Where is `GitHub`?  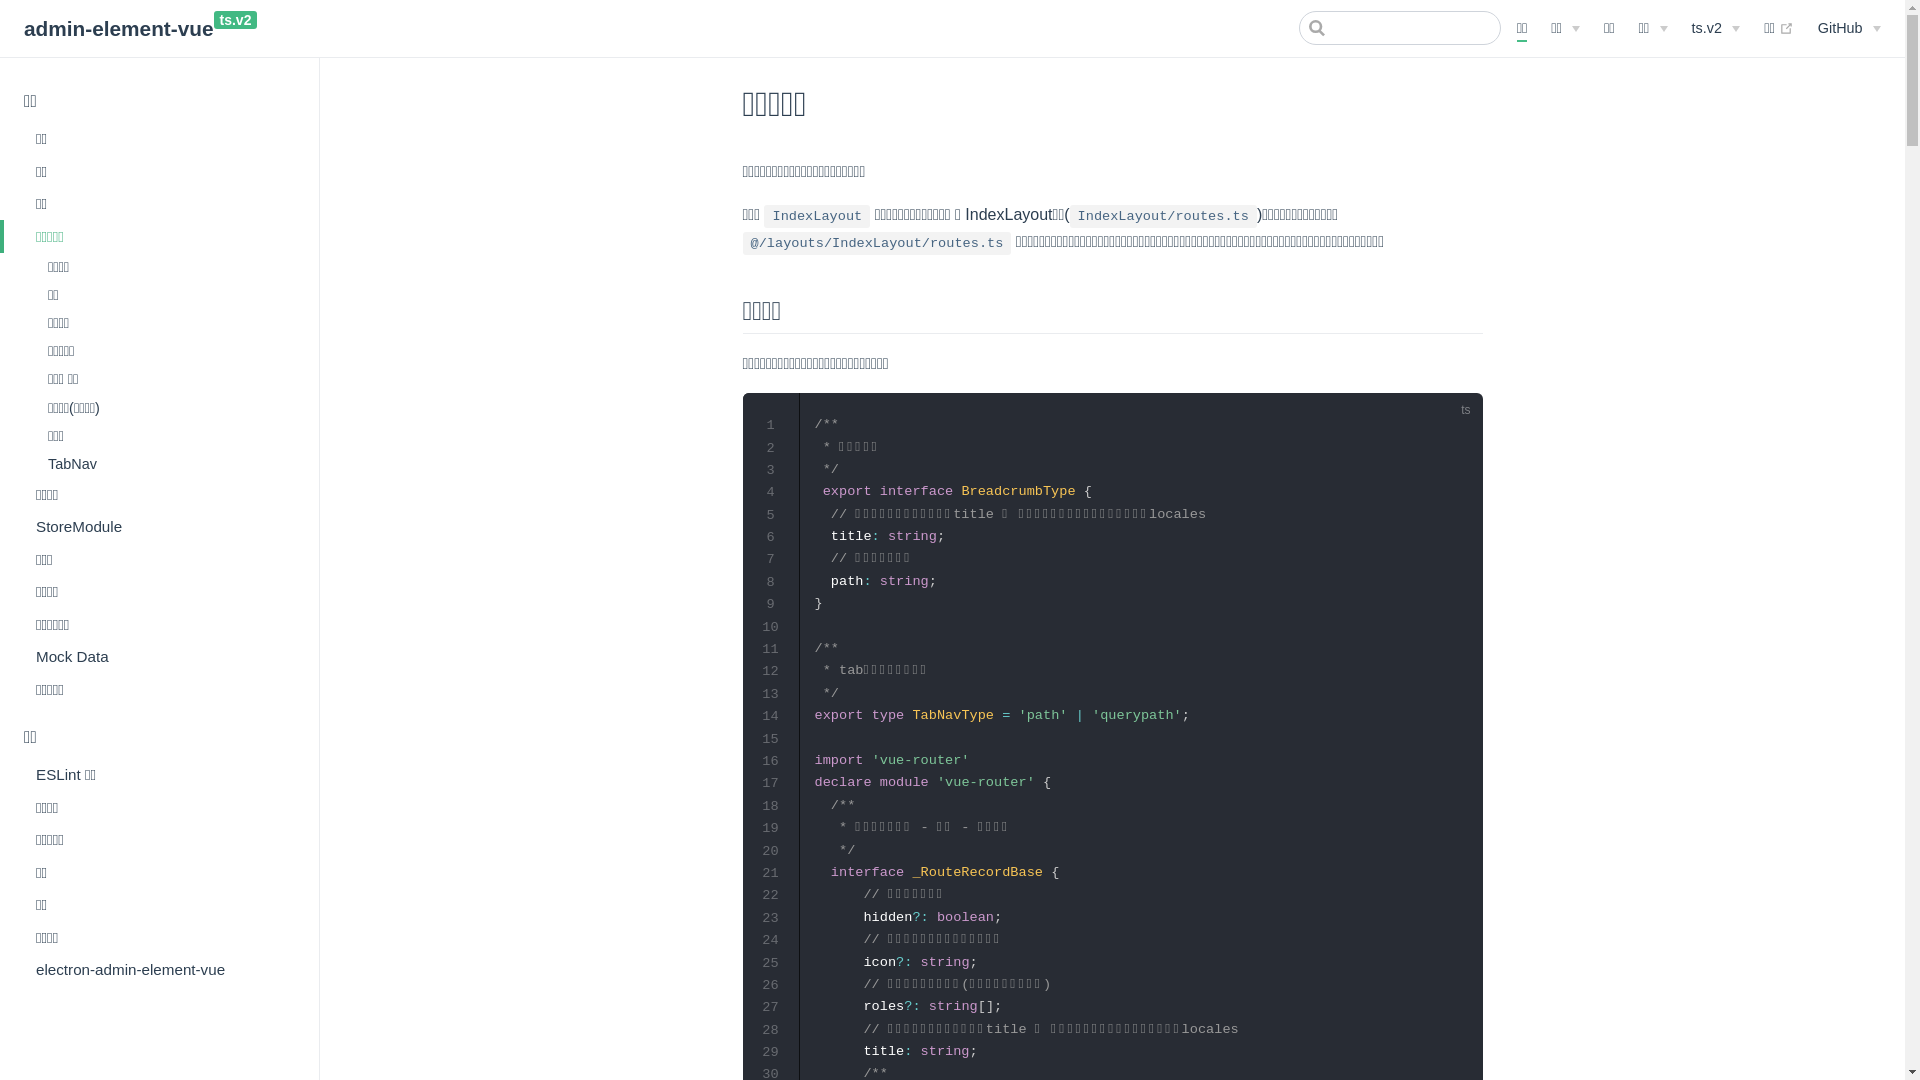
GitHub is located at coordinates (1850, 28).